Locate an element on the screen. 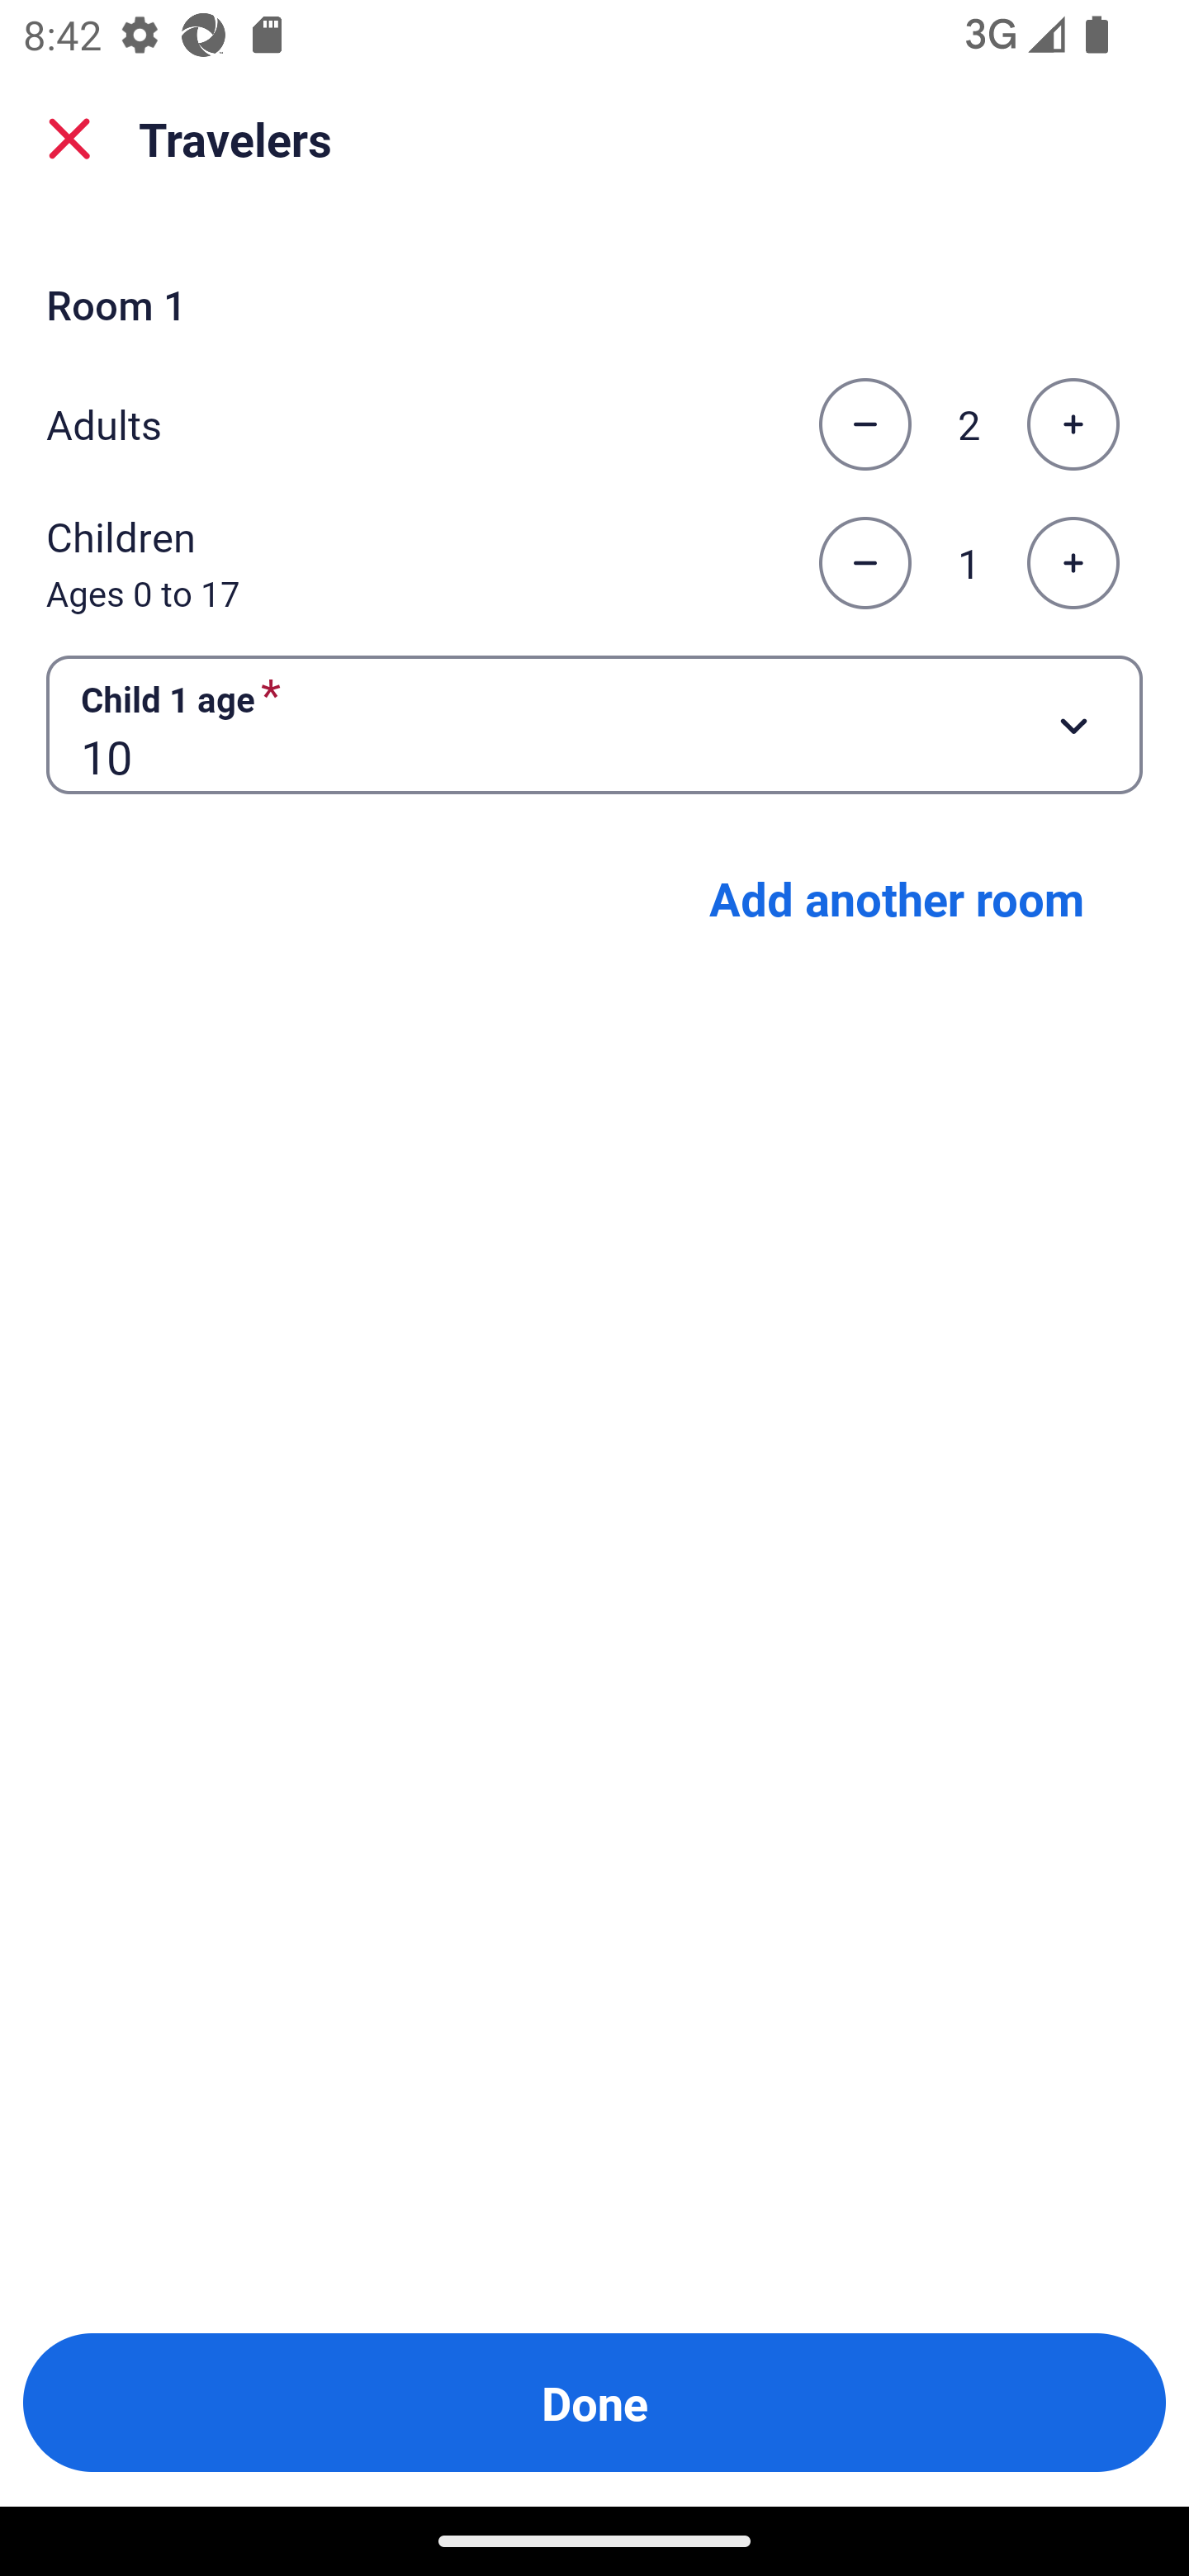 The height and width of the screenshot is (2576, 1189). Add another room is located at coordinates (897, 898).